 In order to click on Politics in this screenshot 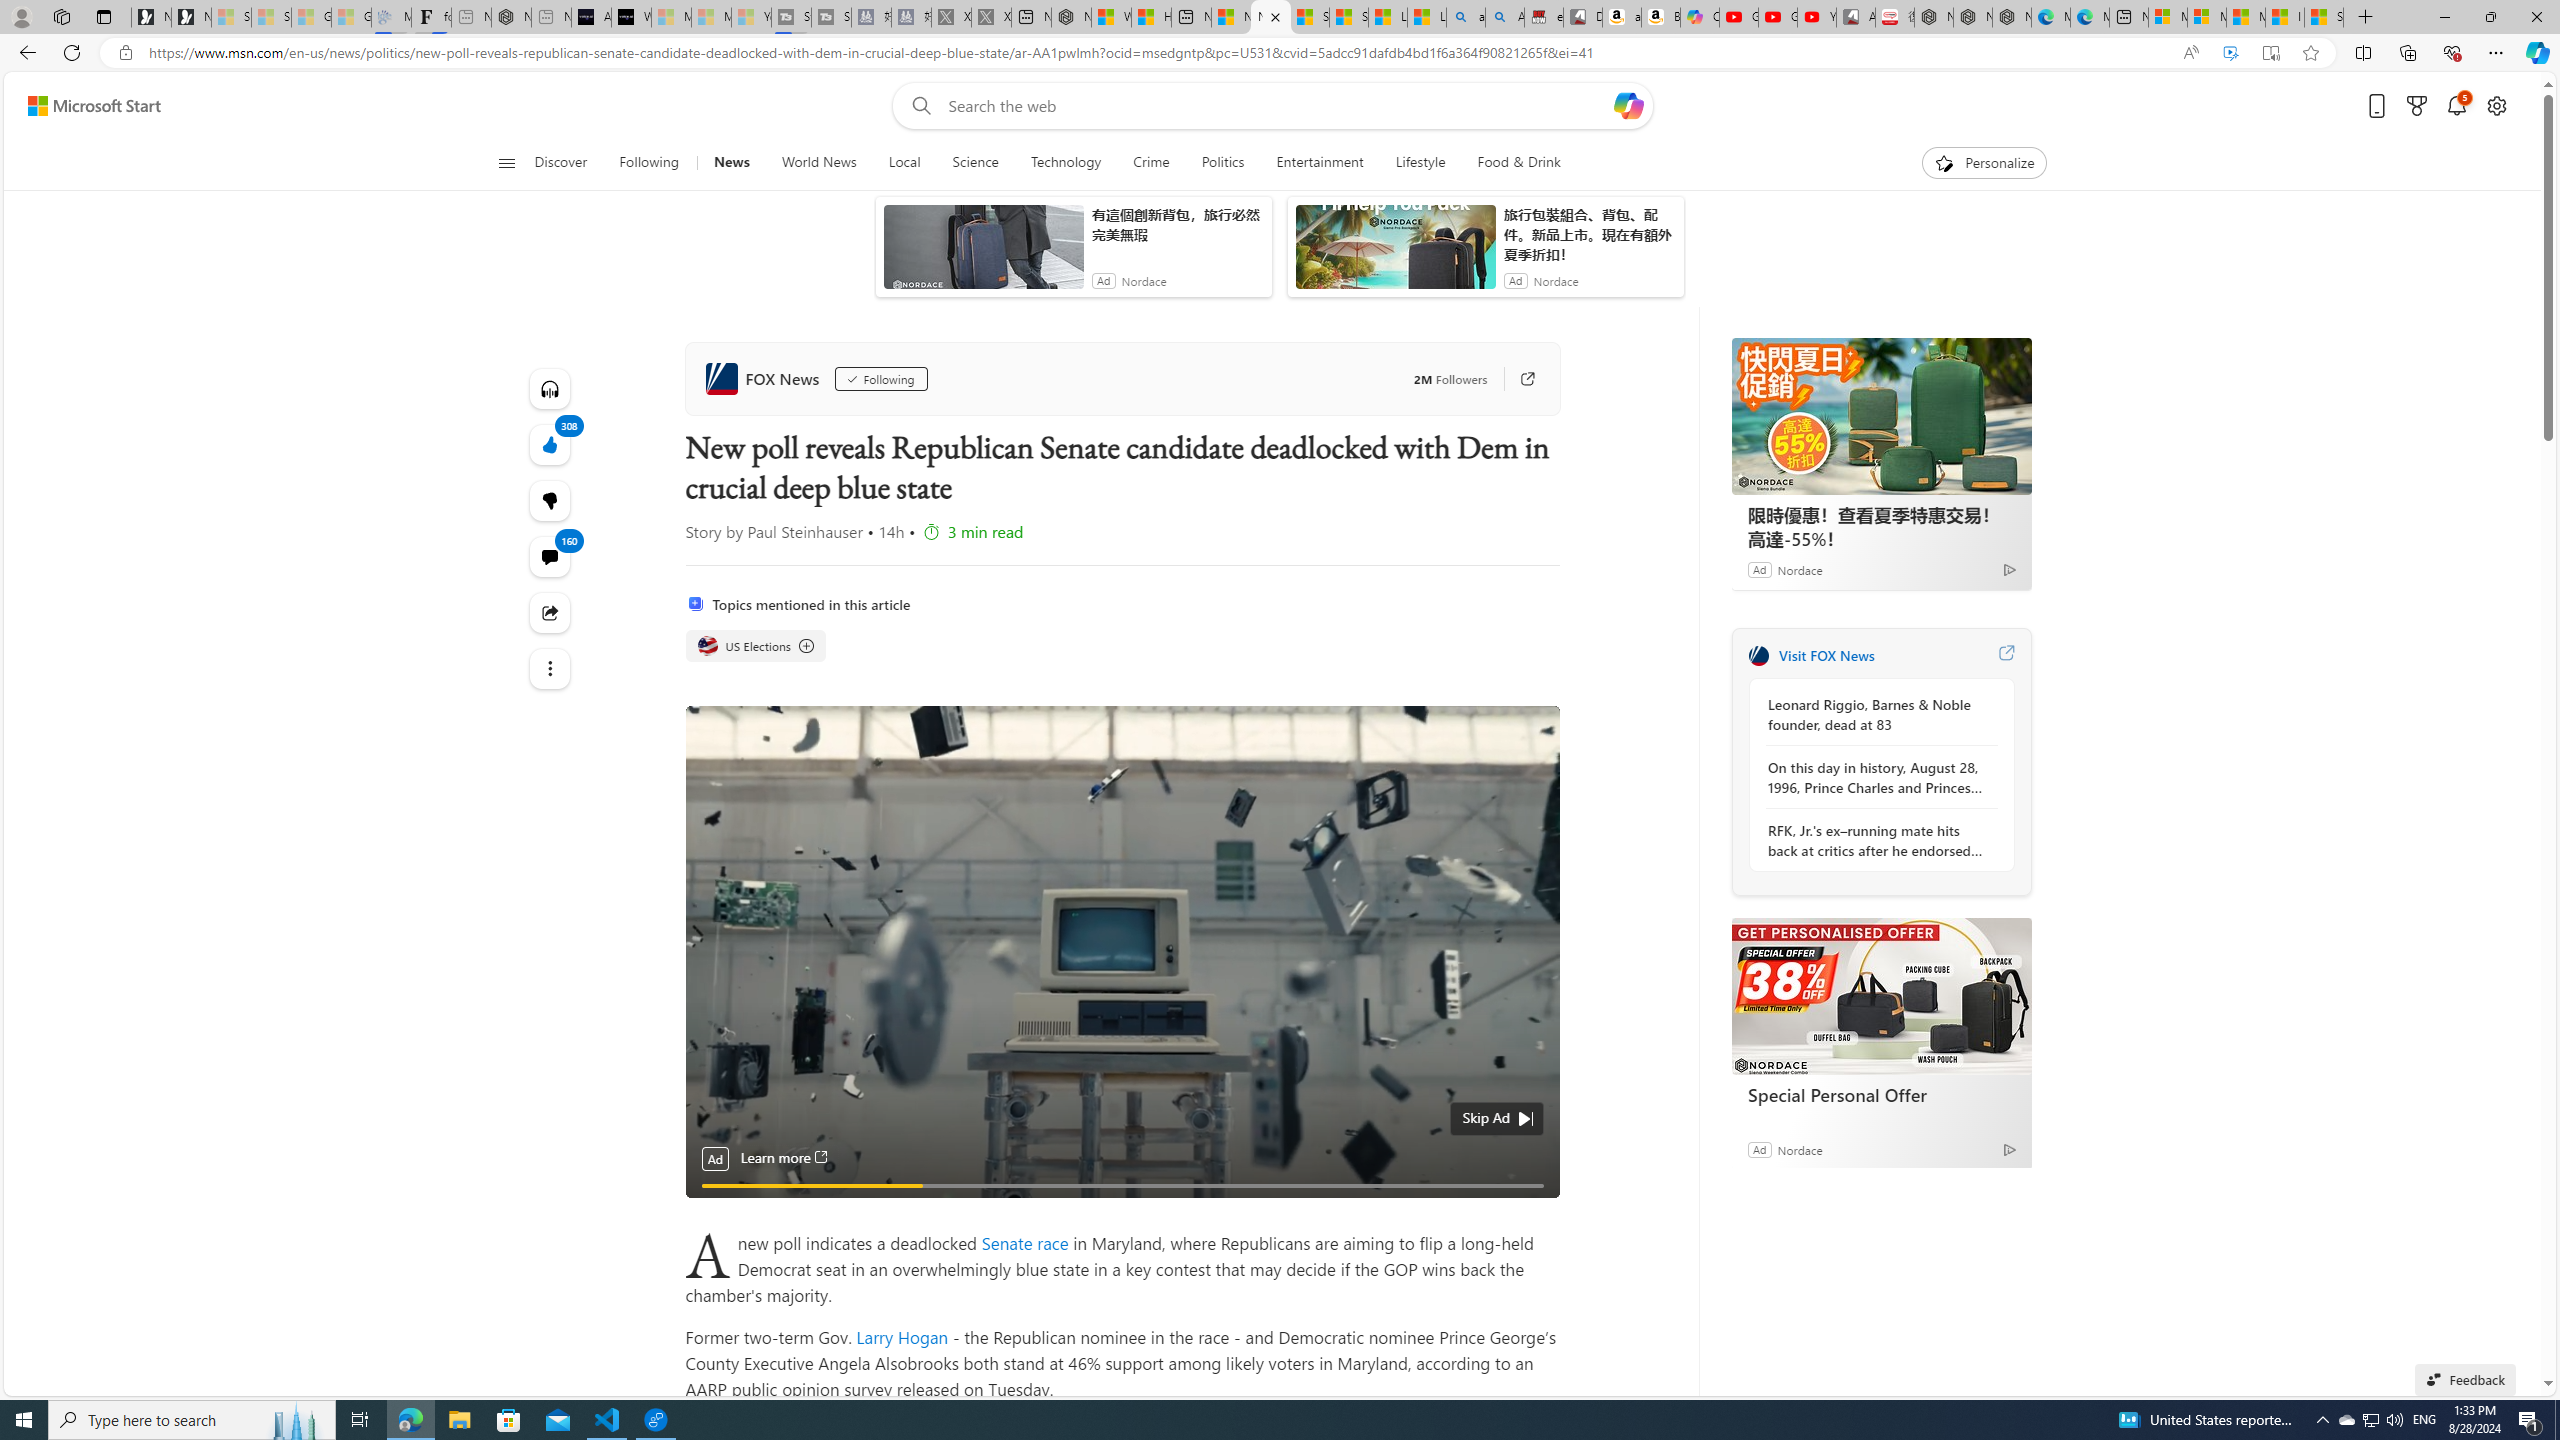, I will do `click(1222, 163)`.